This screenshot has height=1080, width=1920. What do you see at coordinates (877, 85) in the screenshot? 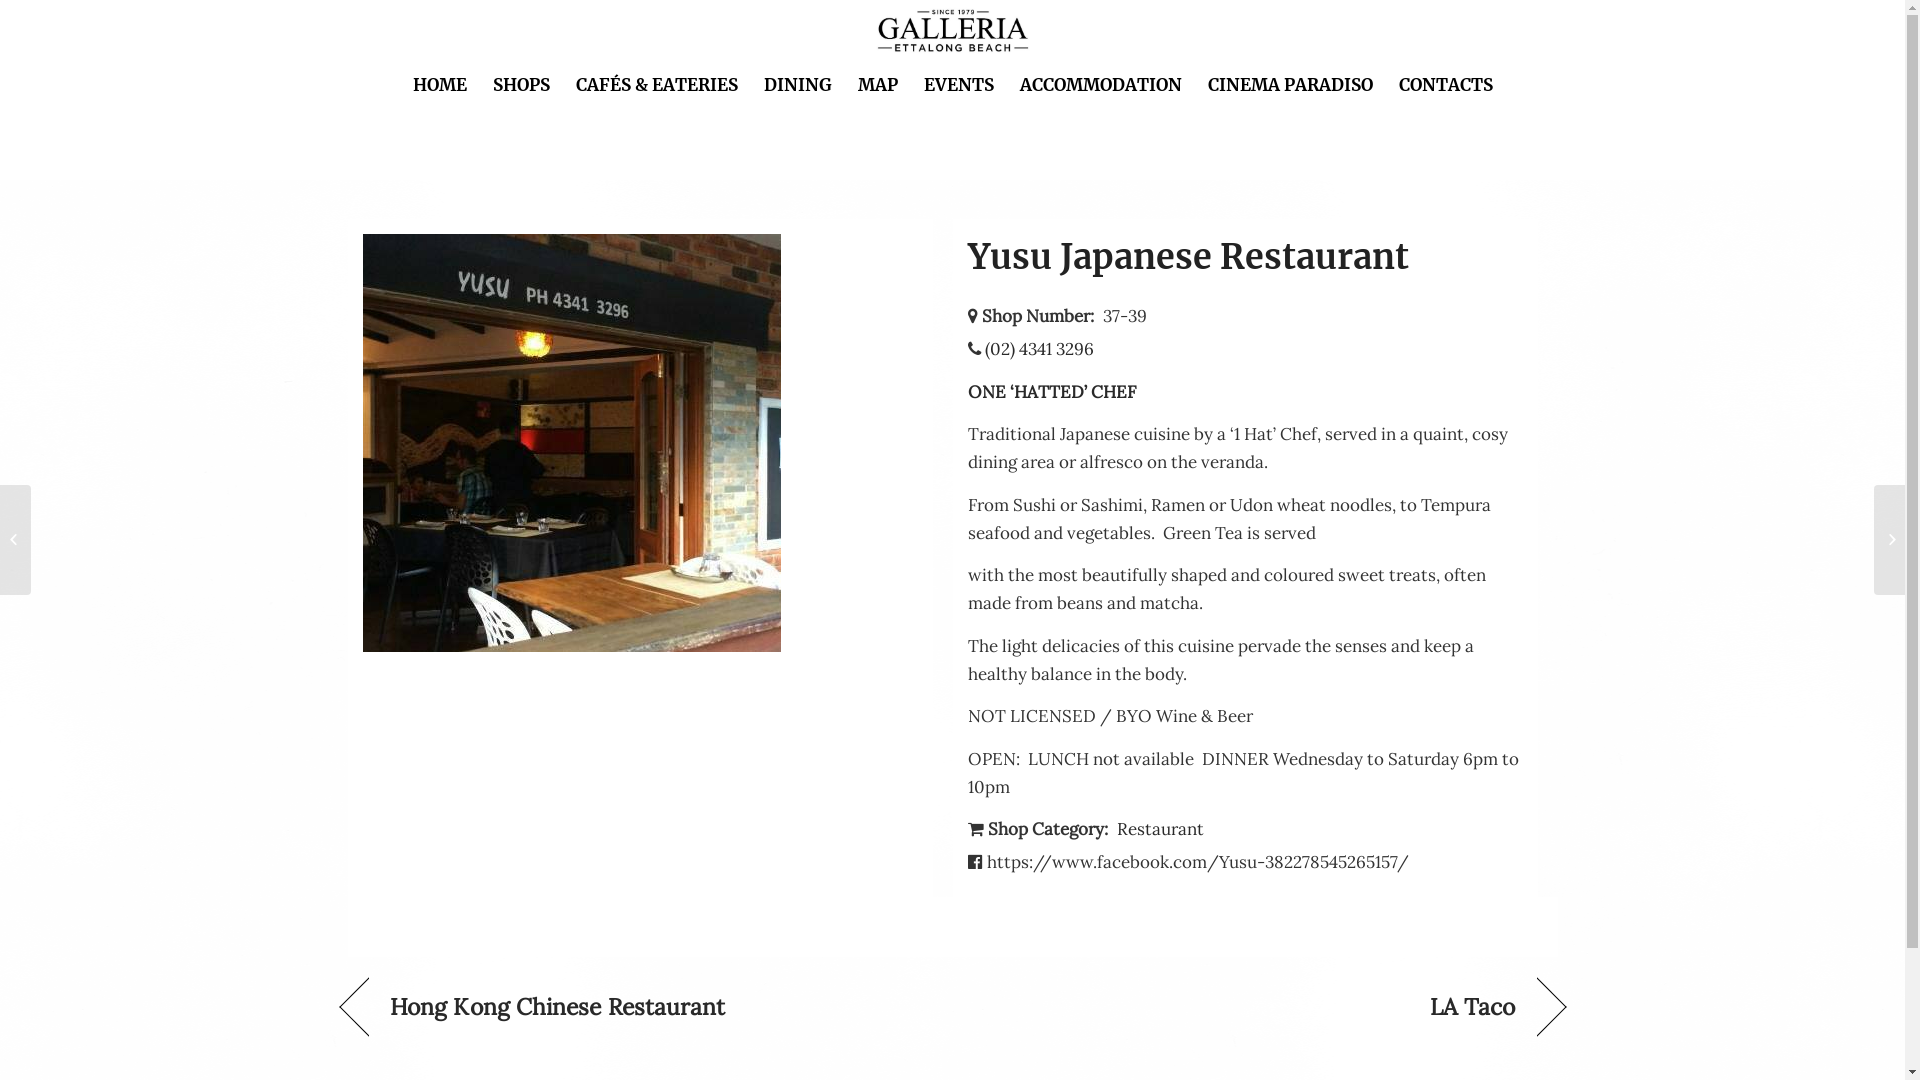
I see `MAP` at bounding box center [877, 85].